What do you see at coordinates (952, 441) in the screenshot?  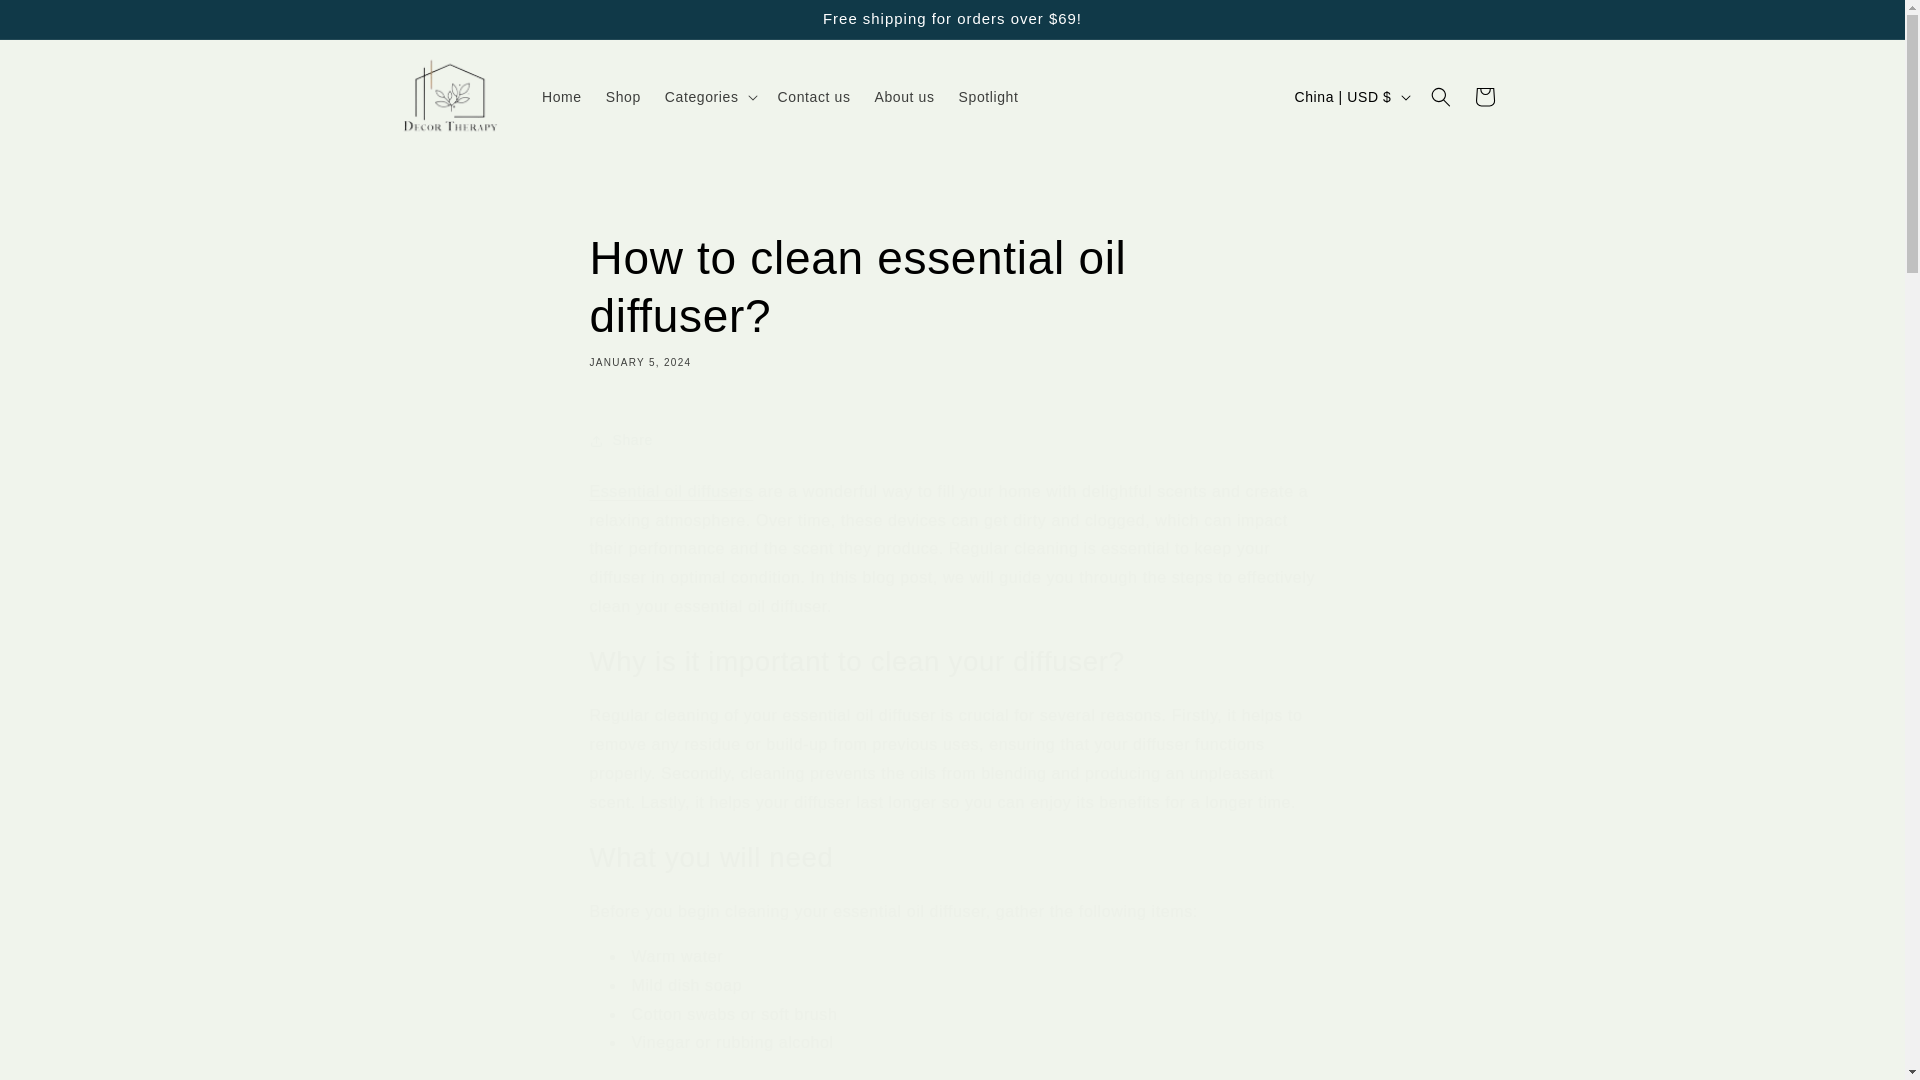 I see `Share` at bounding box center [952, 441].